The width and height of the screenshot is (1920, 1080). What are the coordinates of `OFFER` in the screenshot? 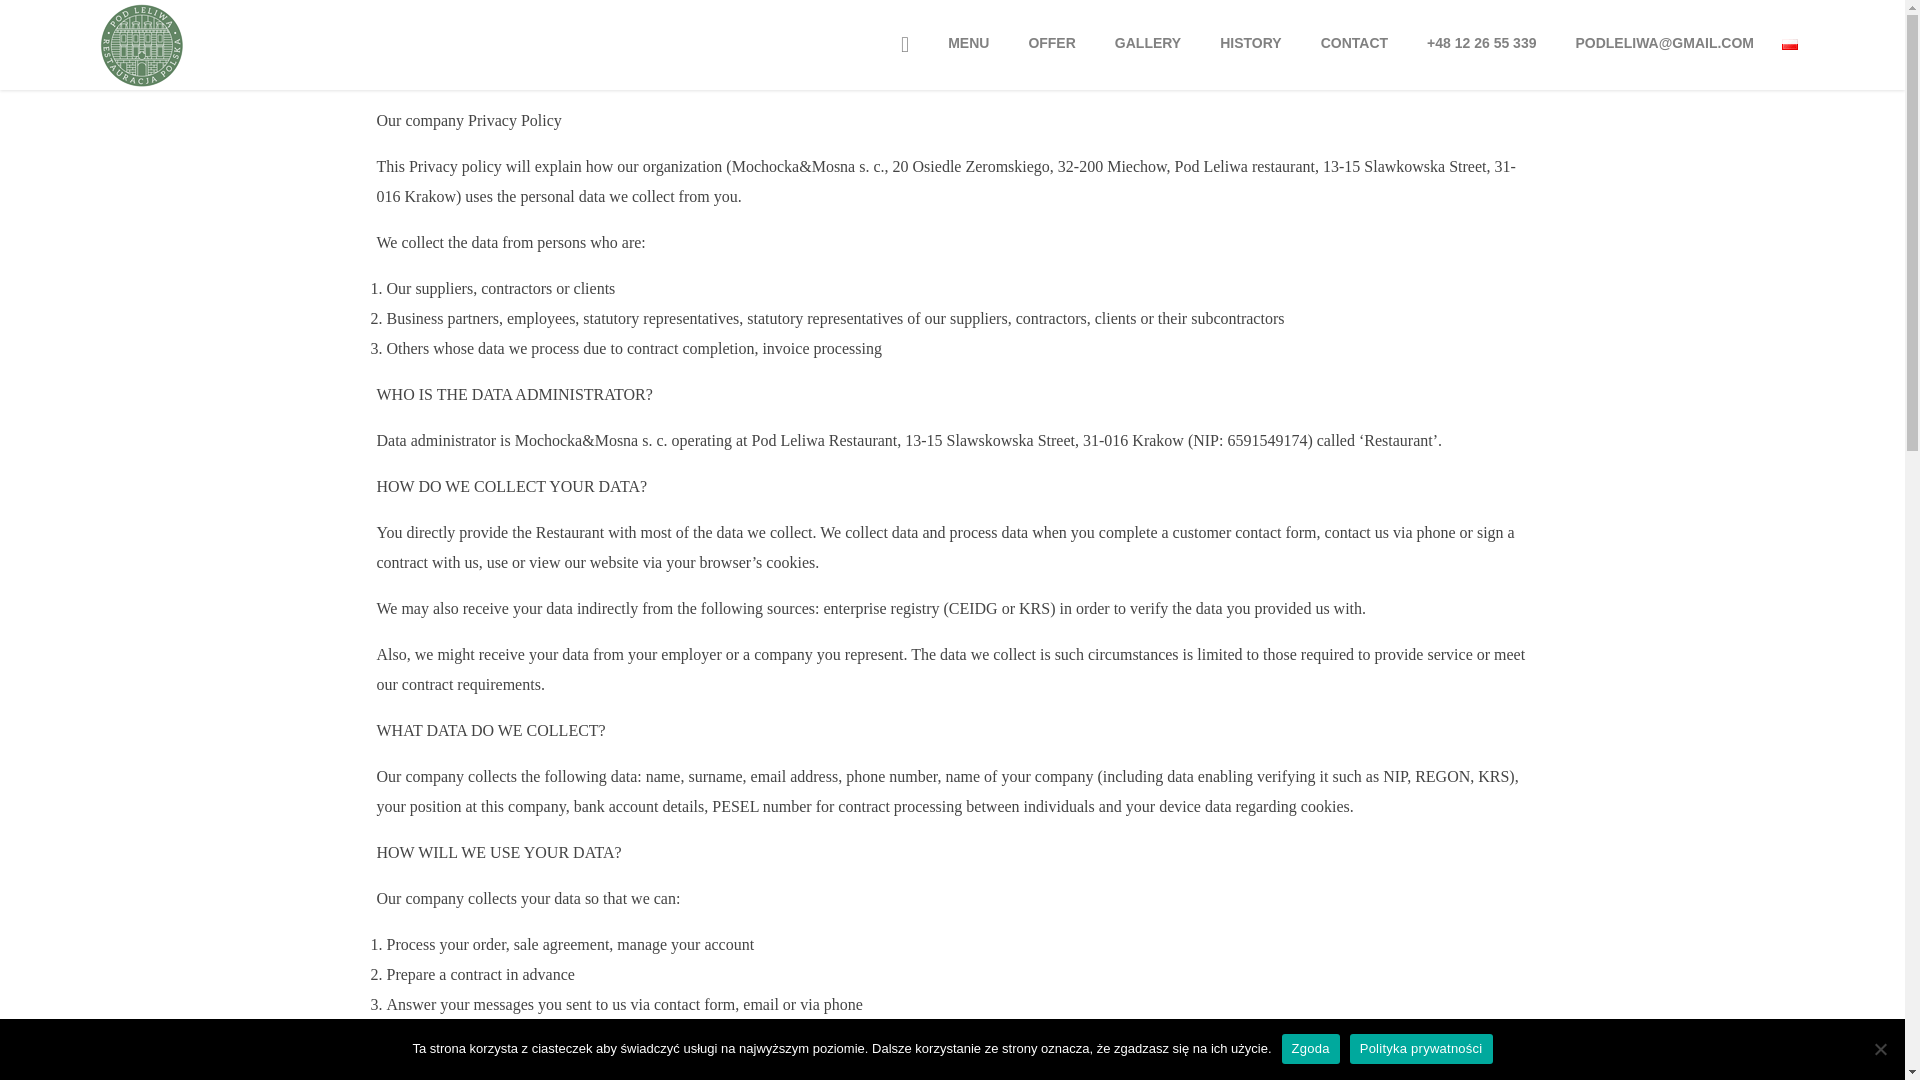 It's located at (1050, 44).